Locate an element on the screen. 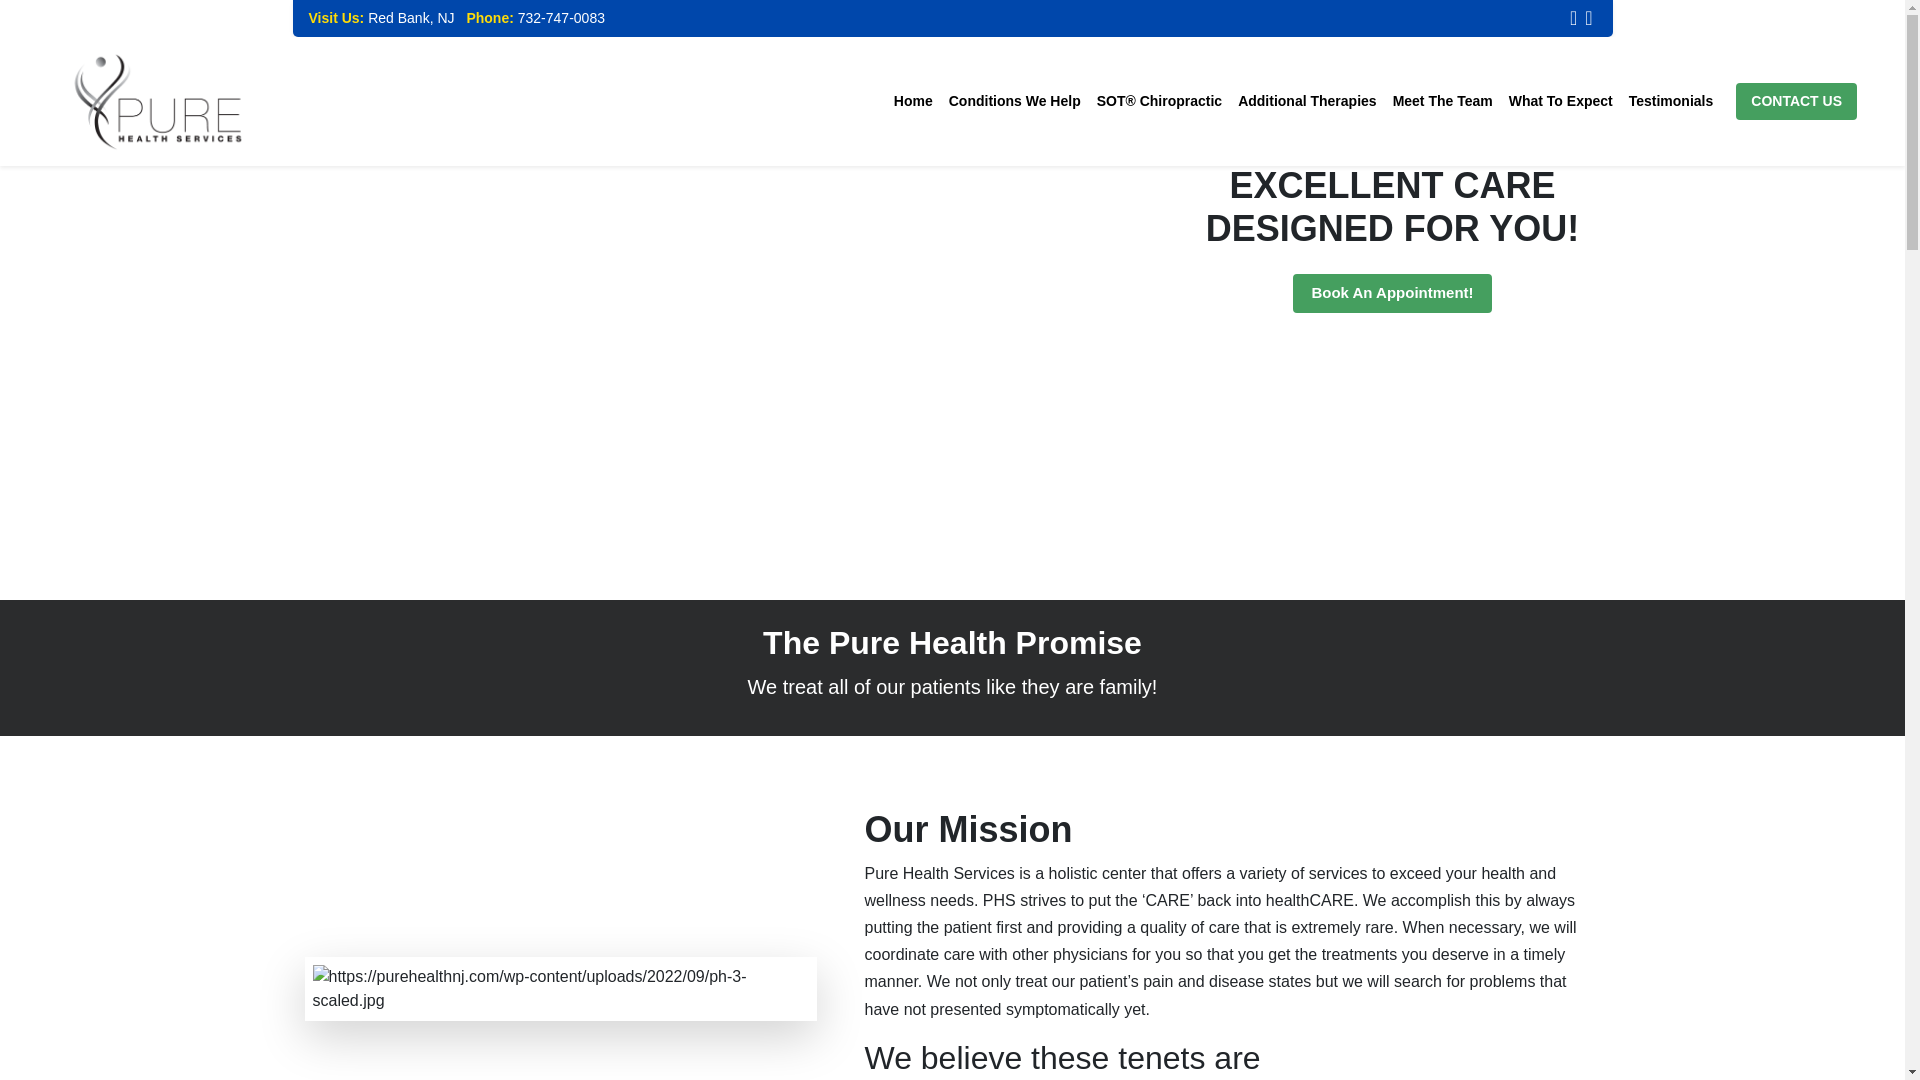  Additional Therapies is located at coordinates (1307, 101).